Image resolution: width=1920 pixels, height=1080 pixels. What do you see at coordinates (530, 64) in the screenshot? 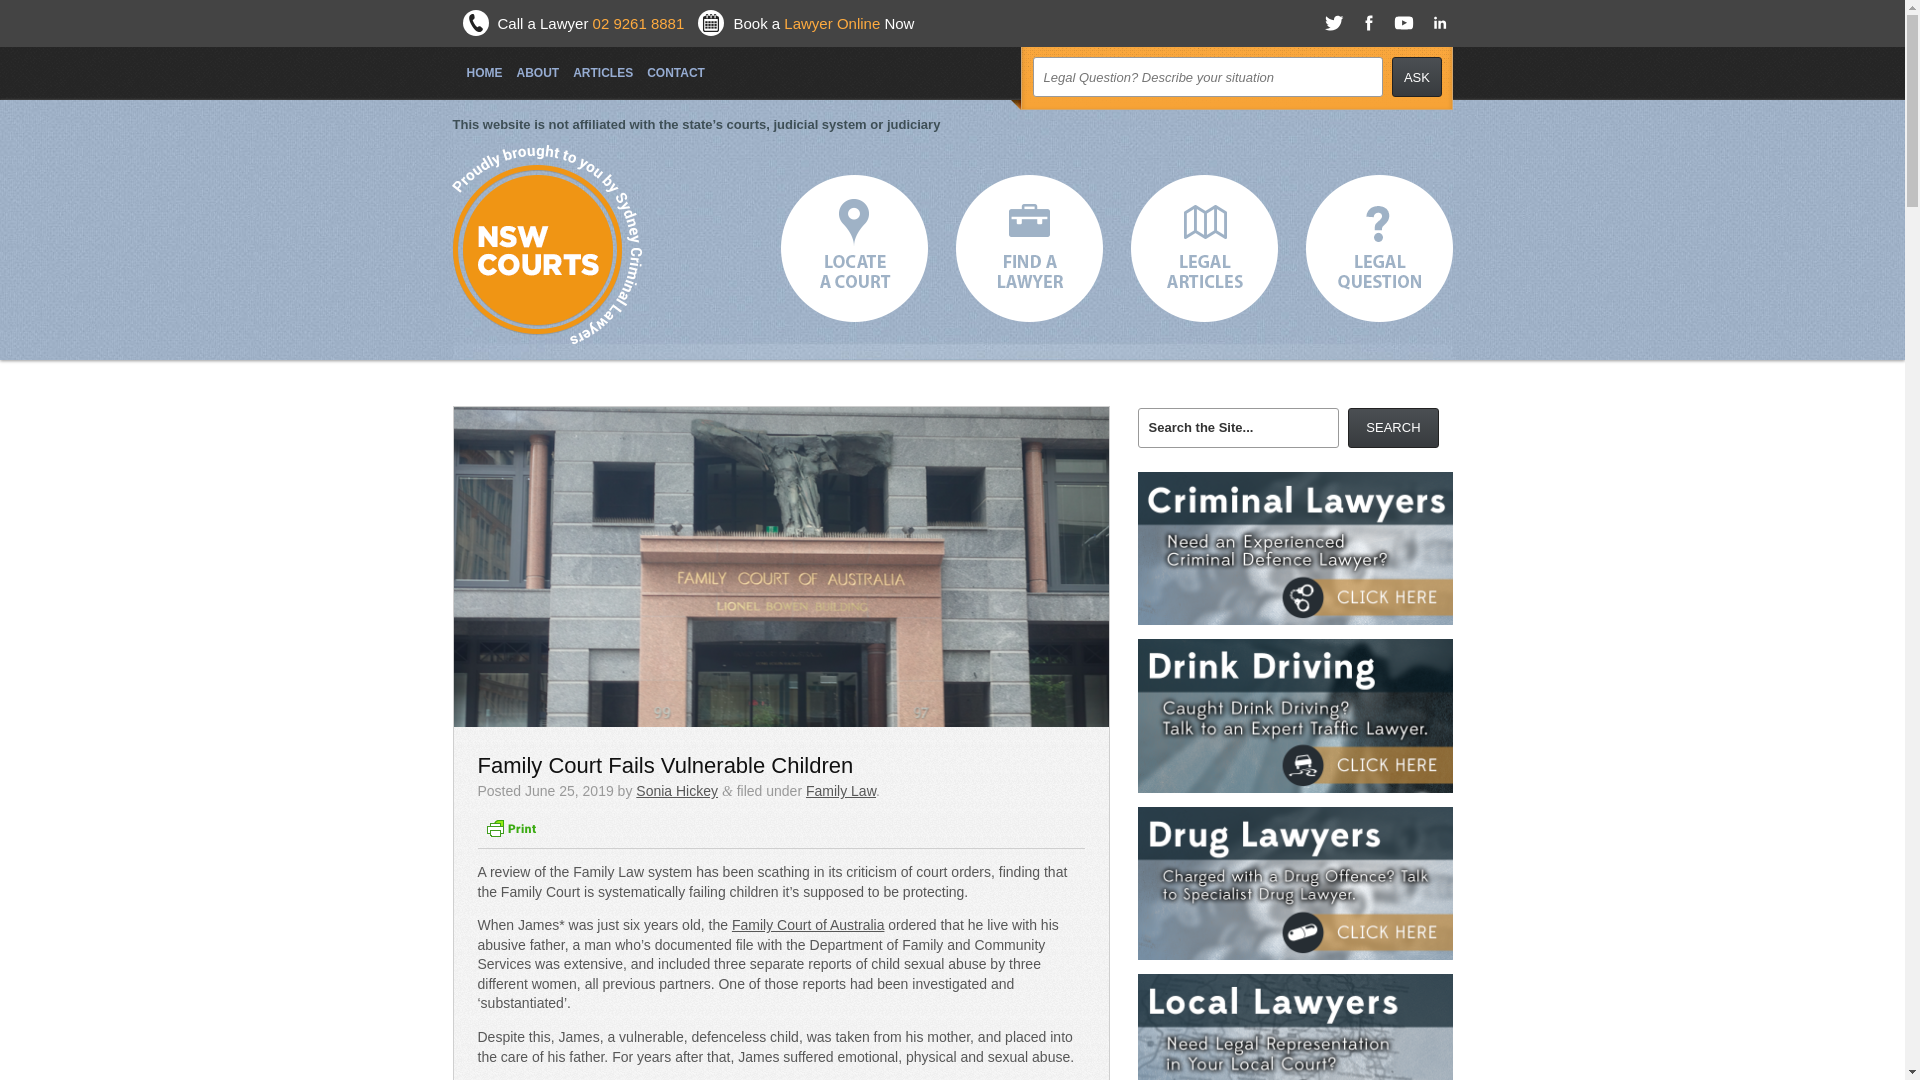
I see `ABOUT` at bounding box center [530, 64].